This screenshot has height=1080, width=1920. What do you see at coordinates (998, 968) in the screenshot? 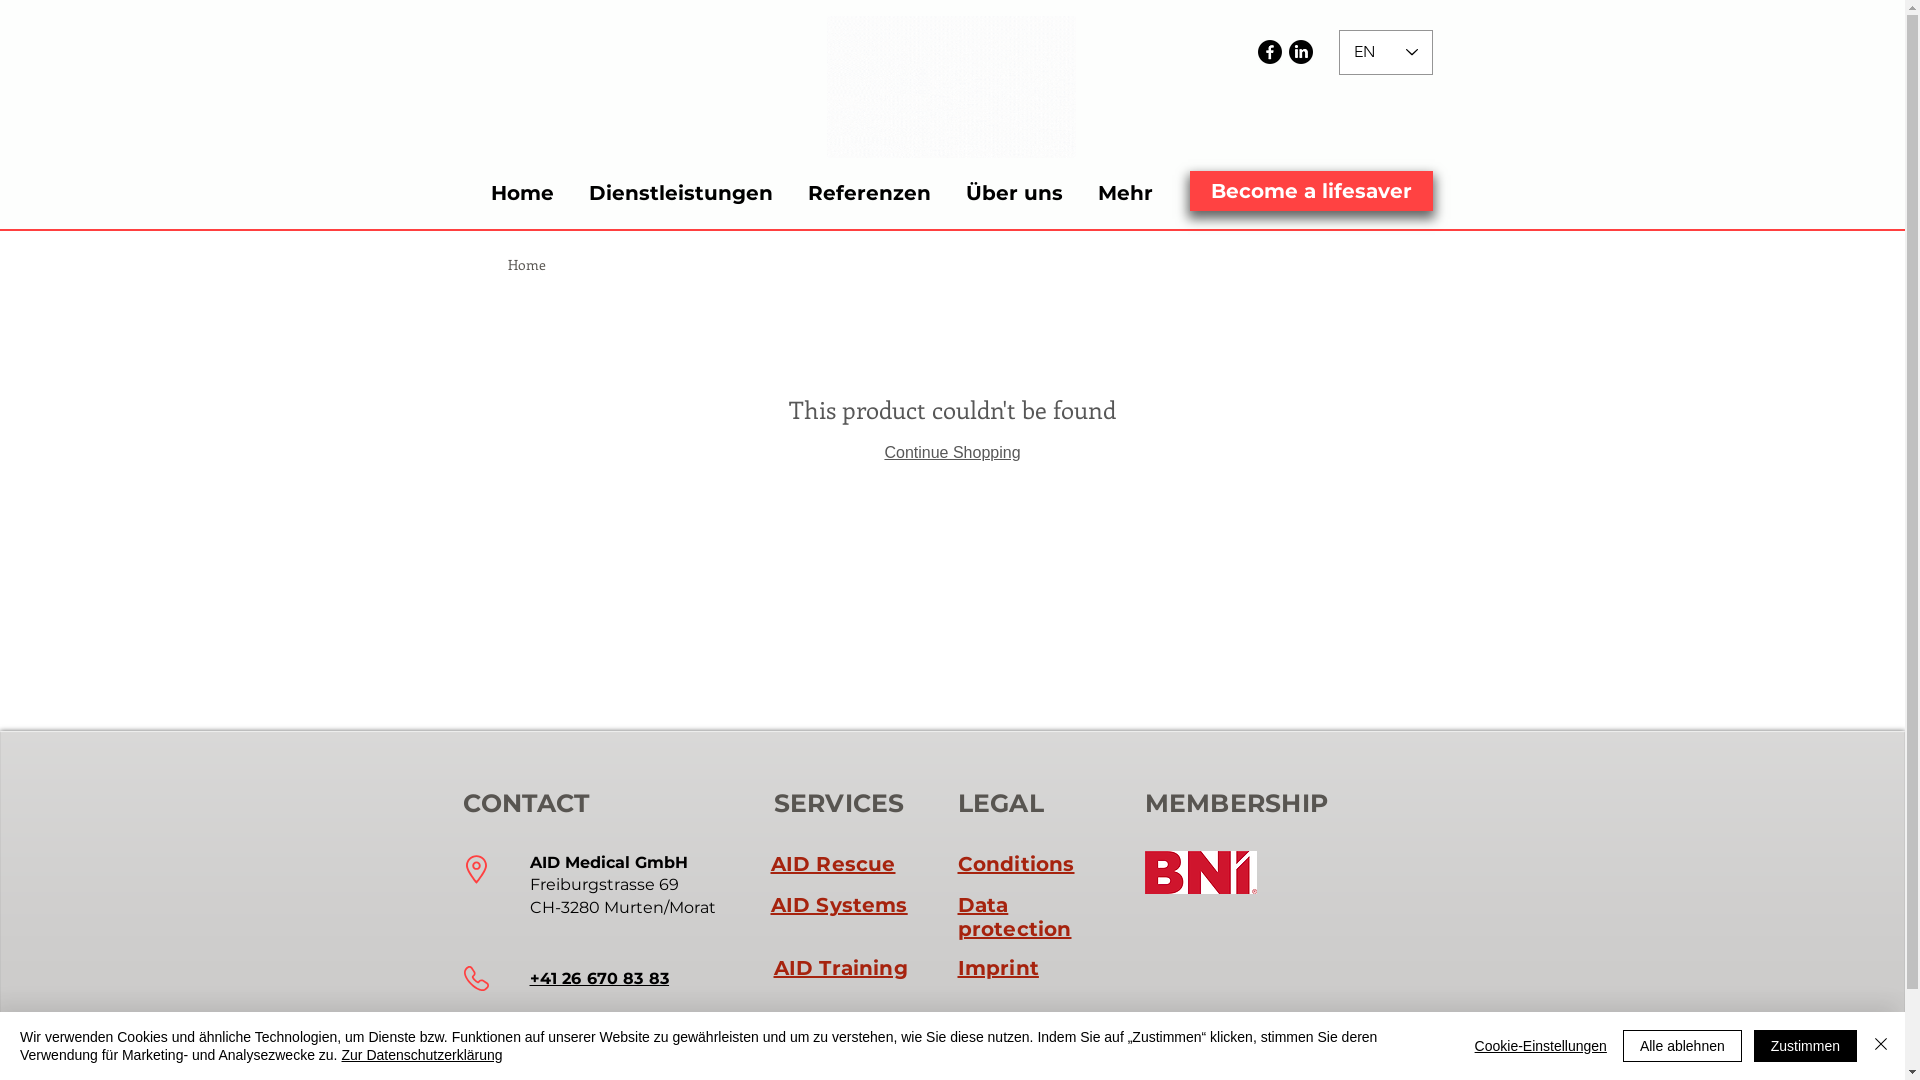
I see `Imprint` at bounding box center [998, 968].